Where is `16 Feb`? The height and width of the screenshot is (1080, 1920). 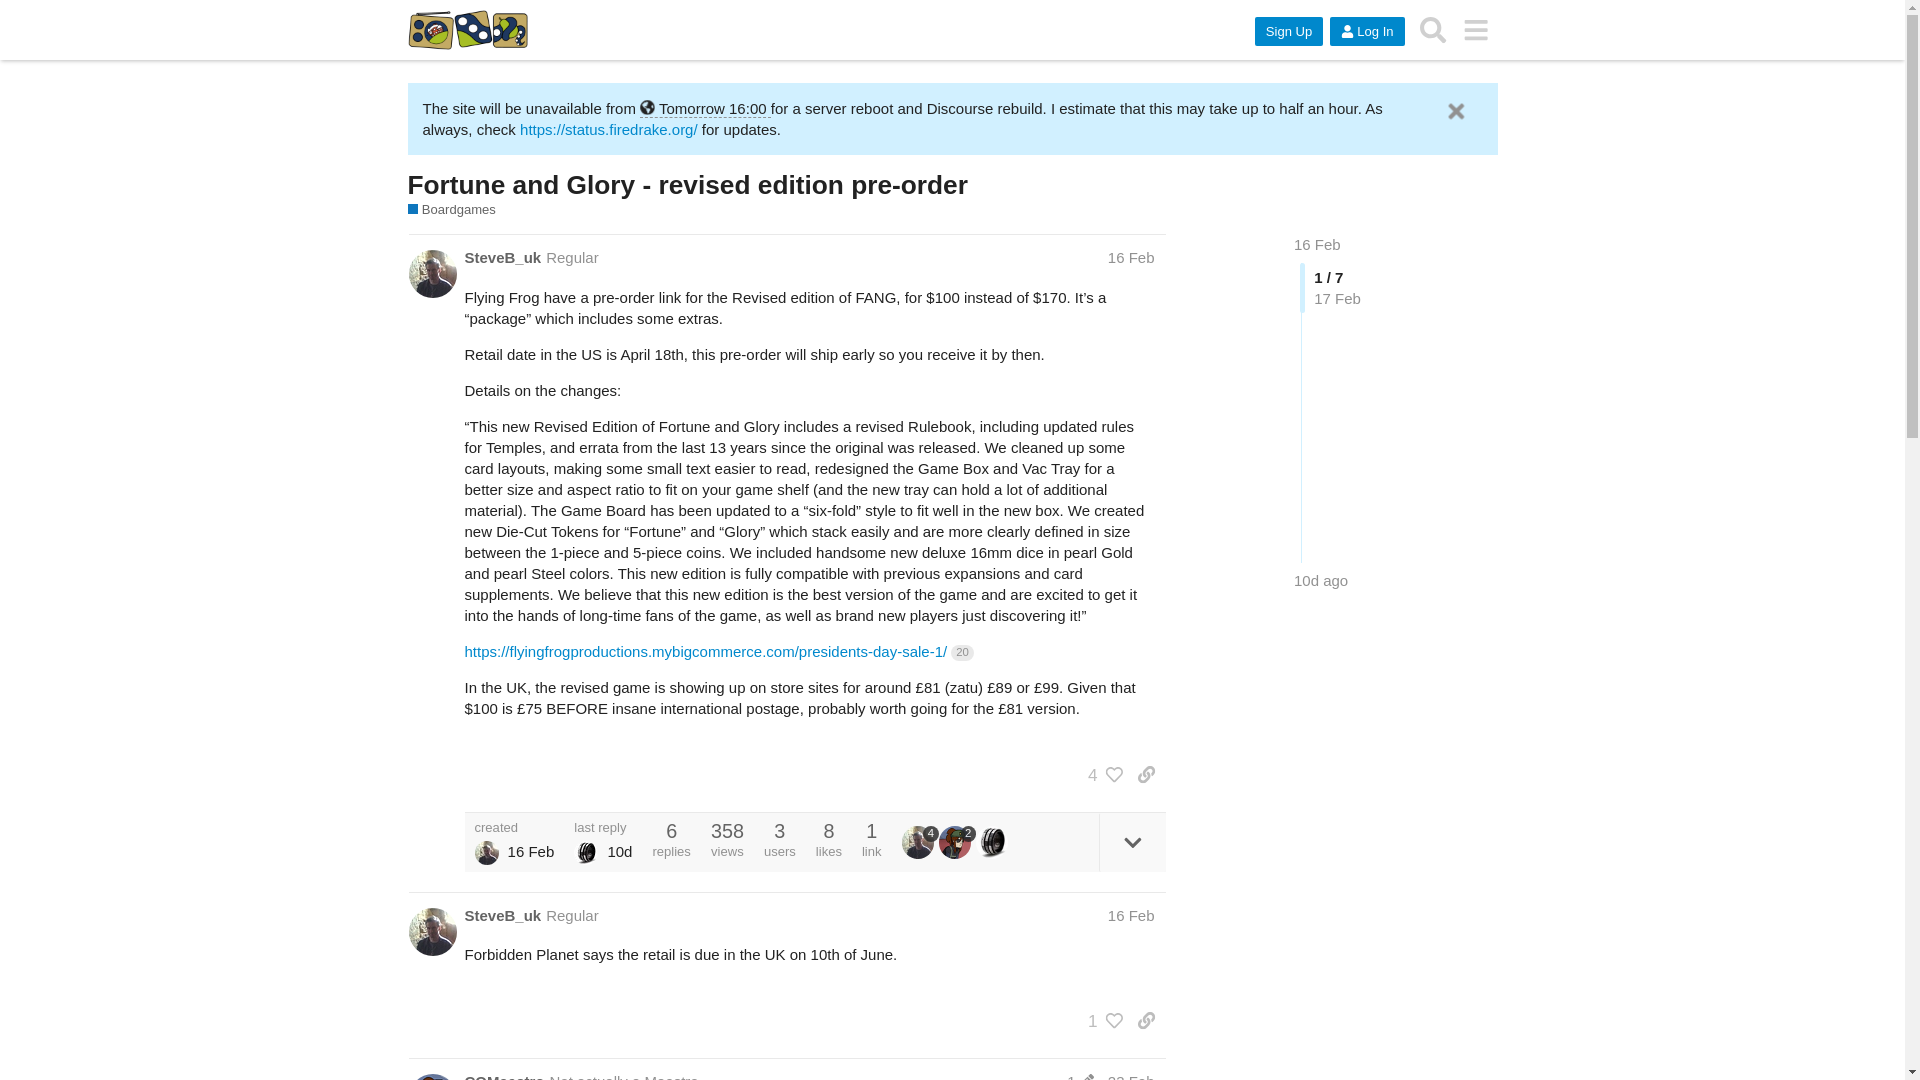
16 Feb is located at coordinates (1131, 916).